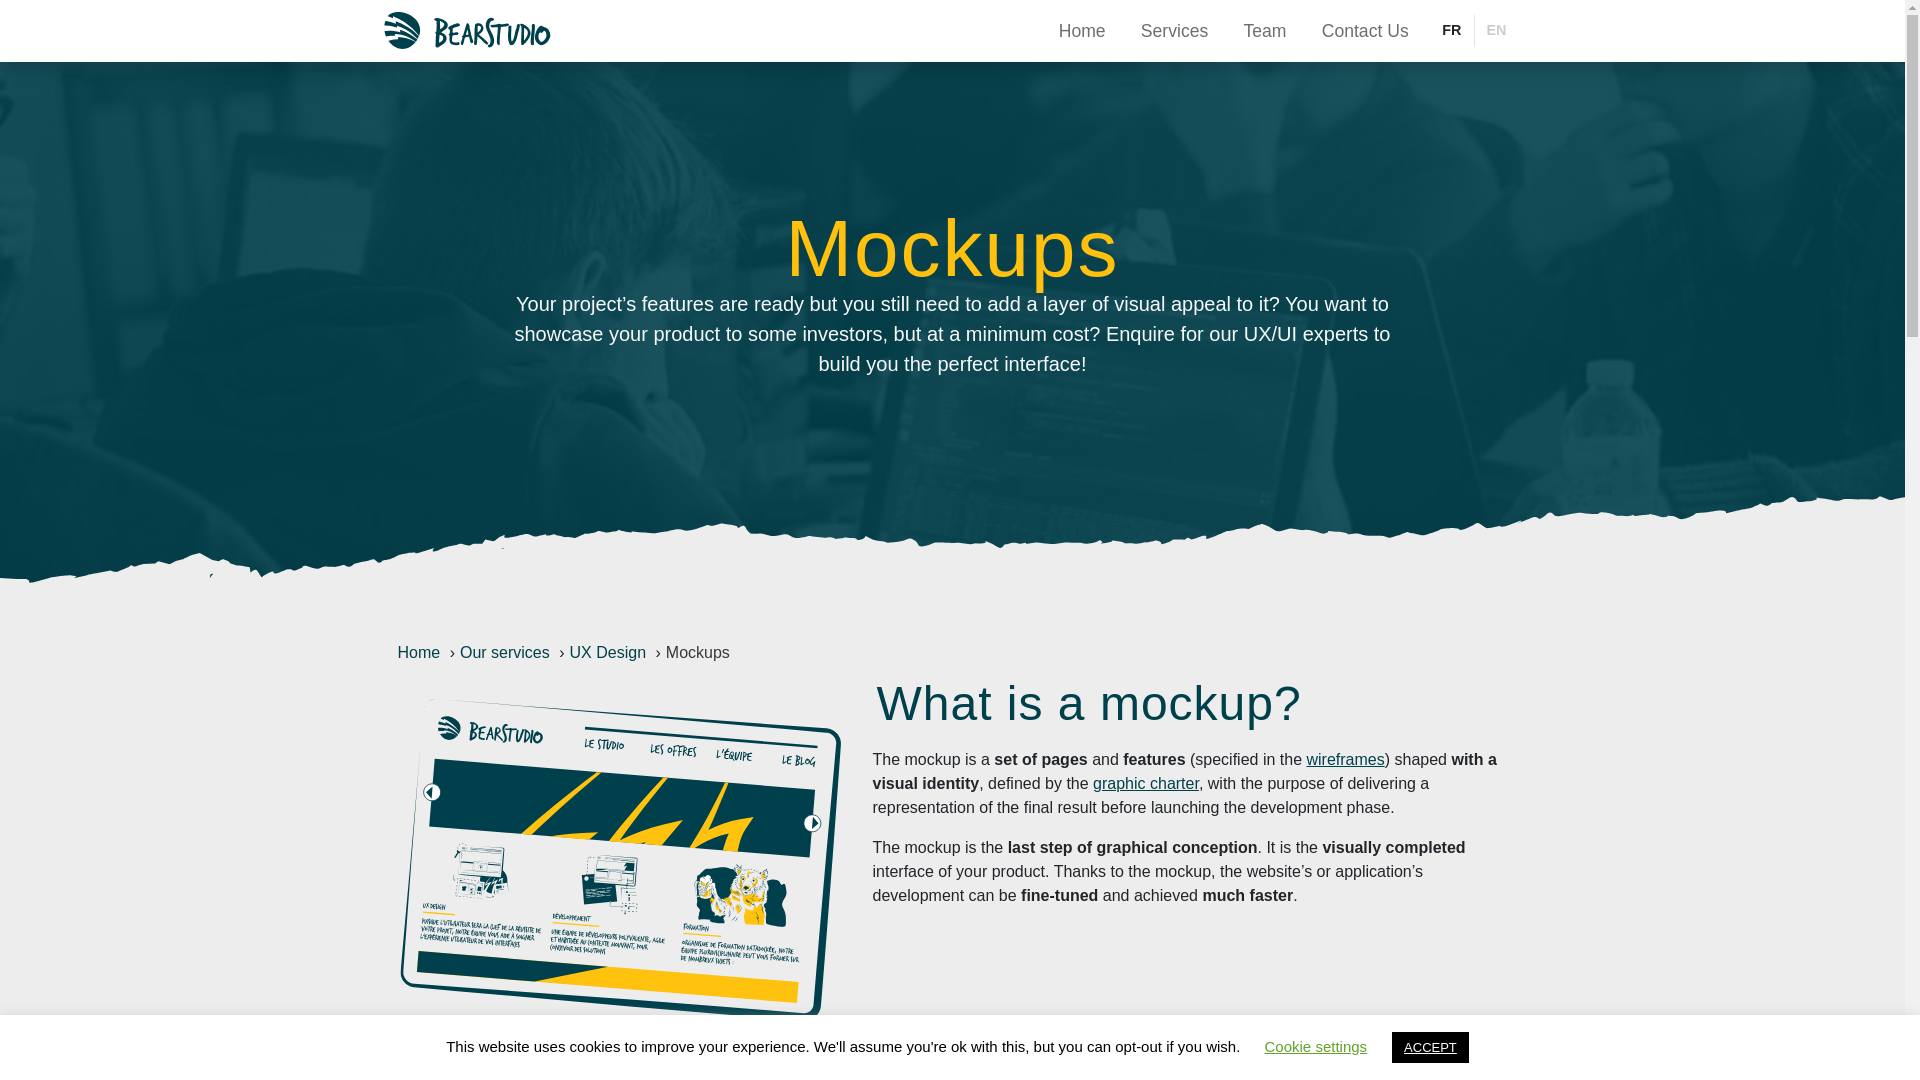 This screenshot has width=1920, height=1080. Describe the element at coordinates (504, 652) in the screenshot. I see `Our services` at that location.